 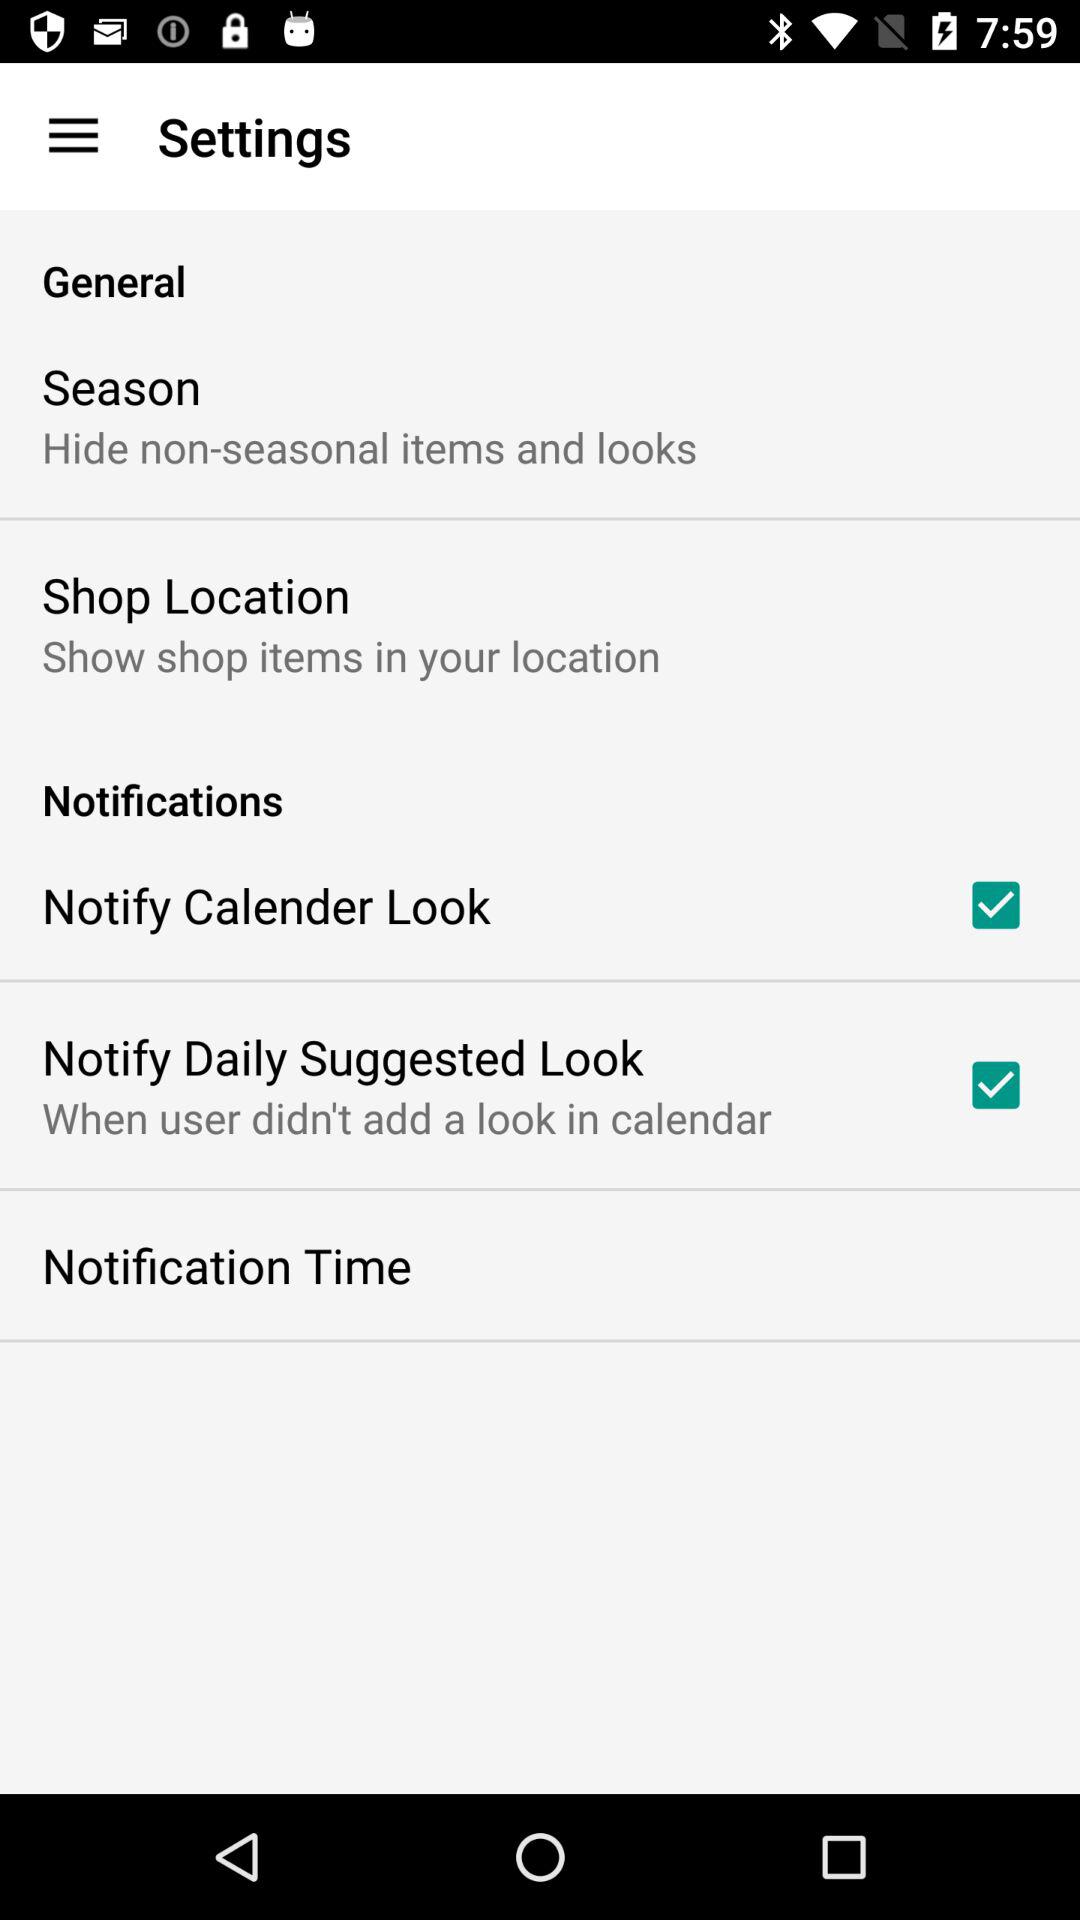 What do you see at coordinates (540, 260) in the screenshot?
I see `tap the general item` at bounding box center [540, 260].